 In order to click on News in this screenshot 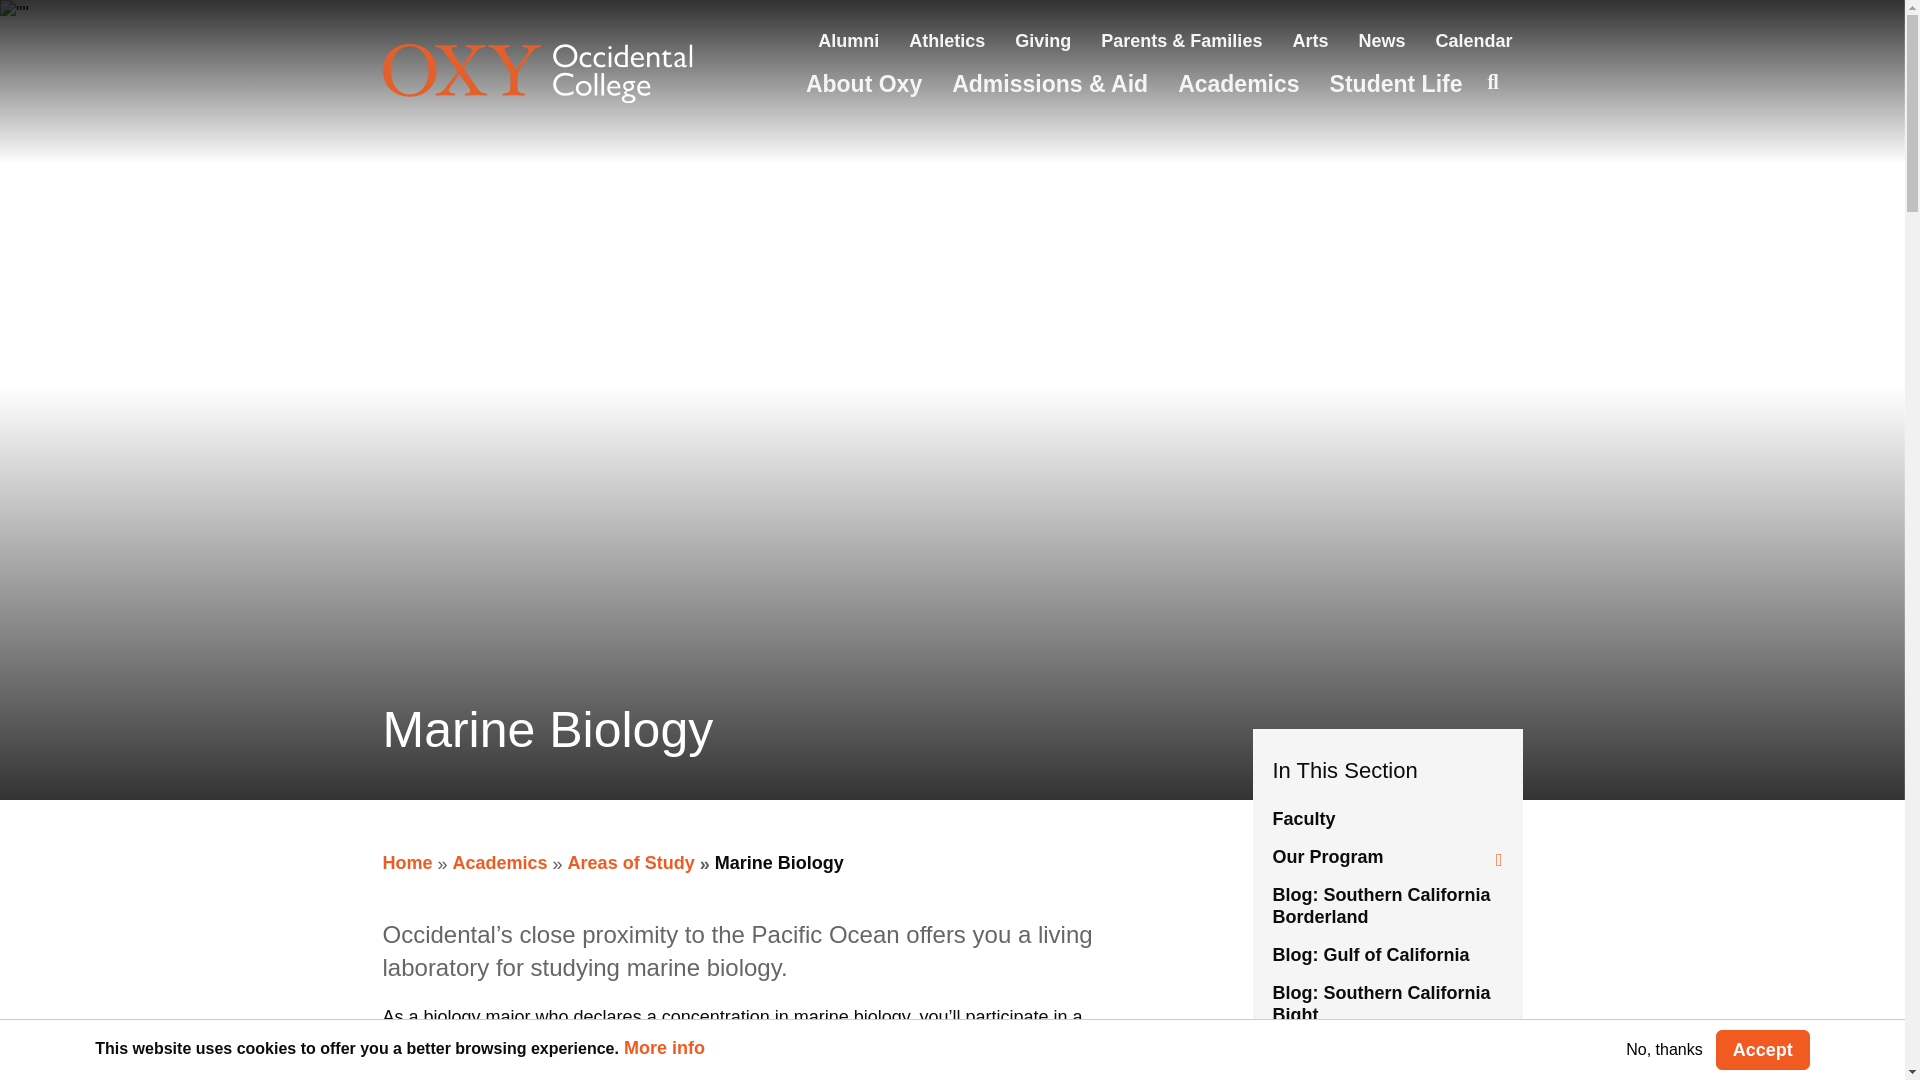, I will do `click(1381, 40)`.